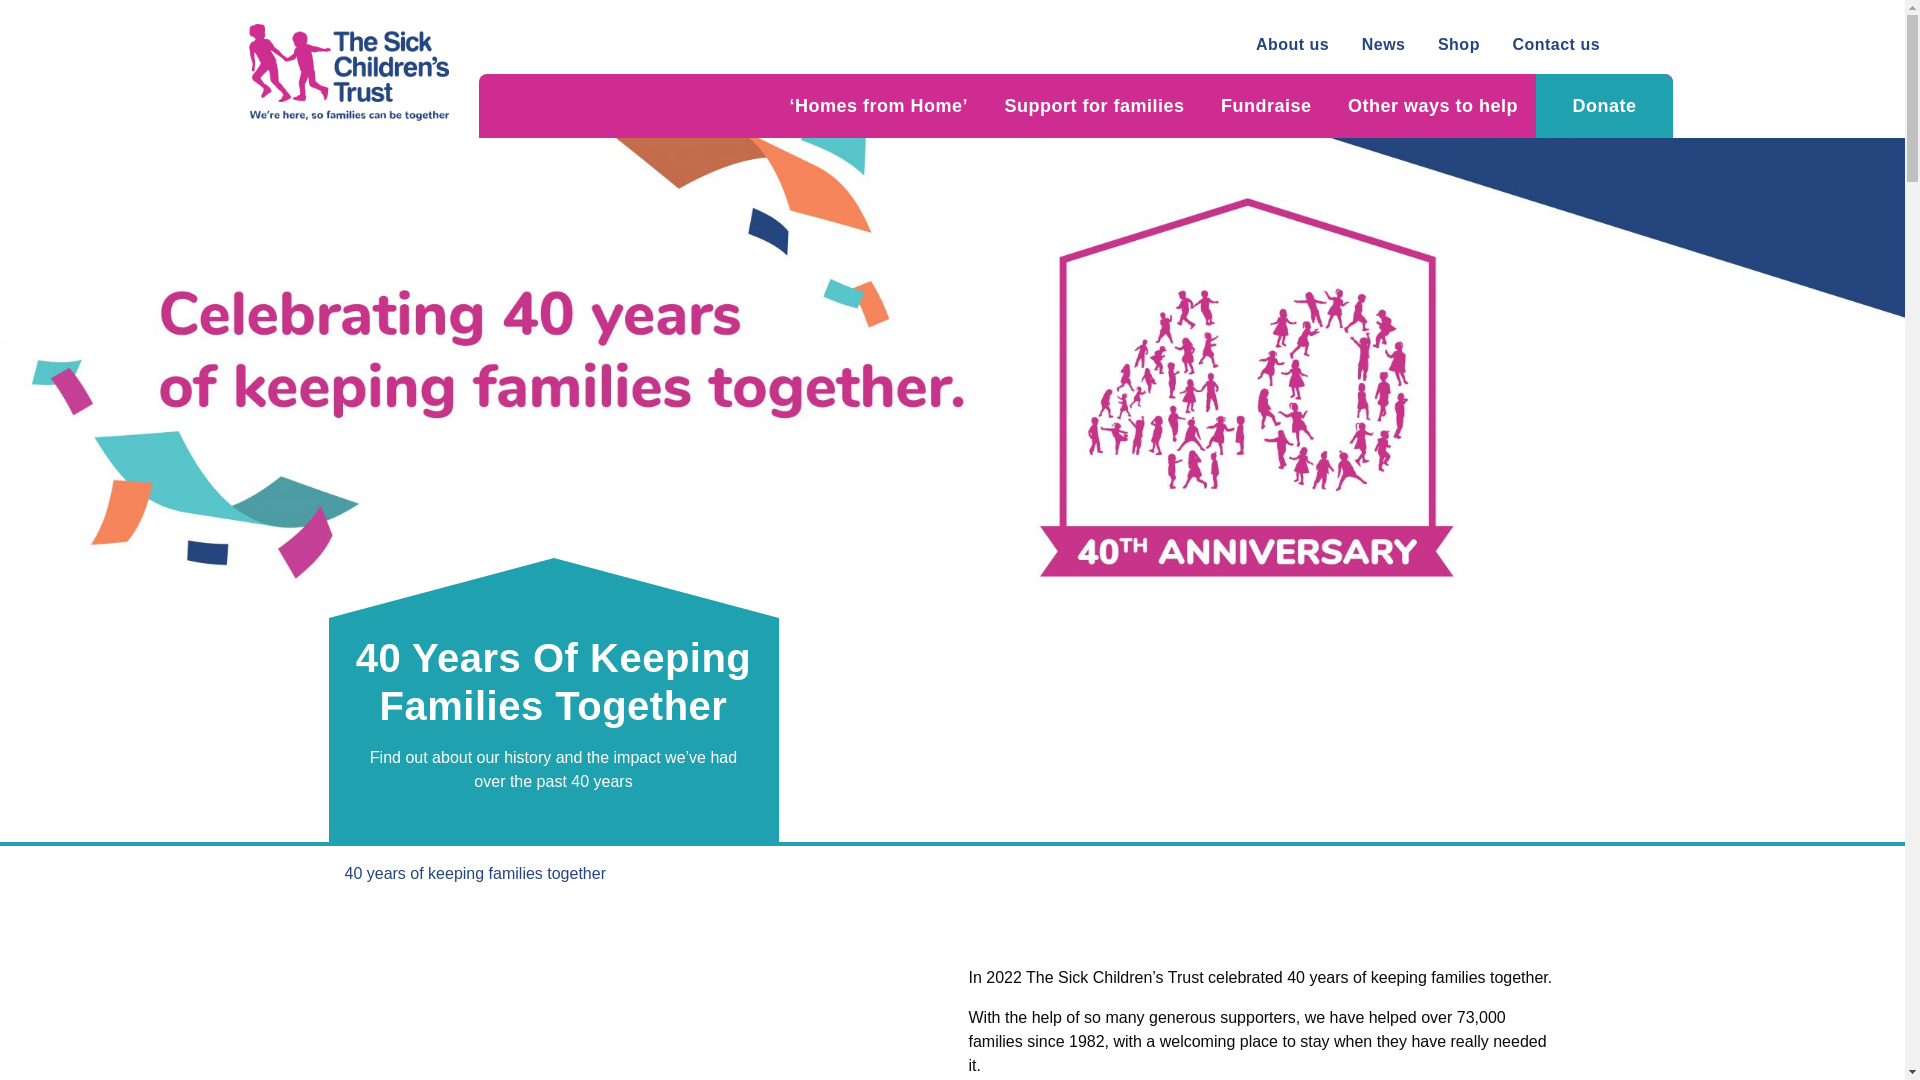  What do you see at coordinates (1094, 106) in the screenshot?
I see `Support for families` at bounding box center [1094, 106].